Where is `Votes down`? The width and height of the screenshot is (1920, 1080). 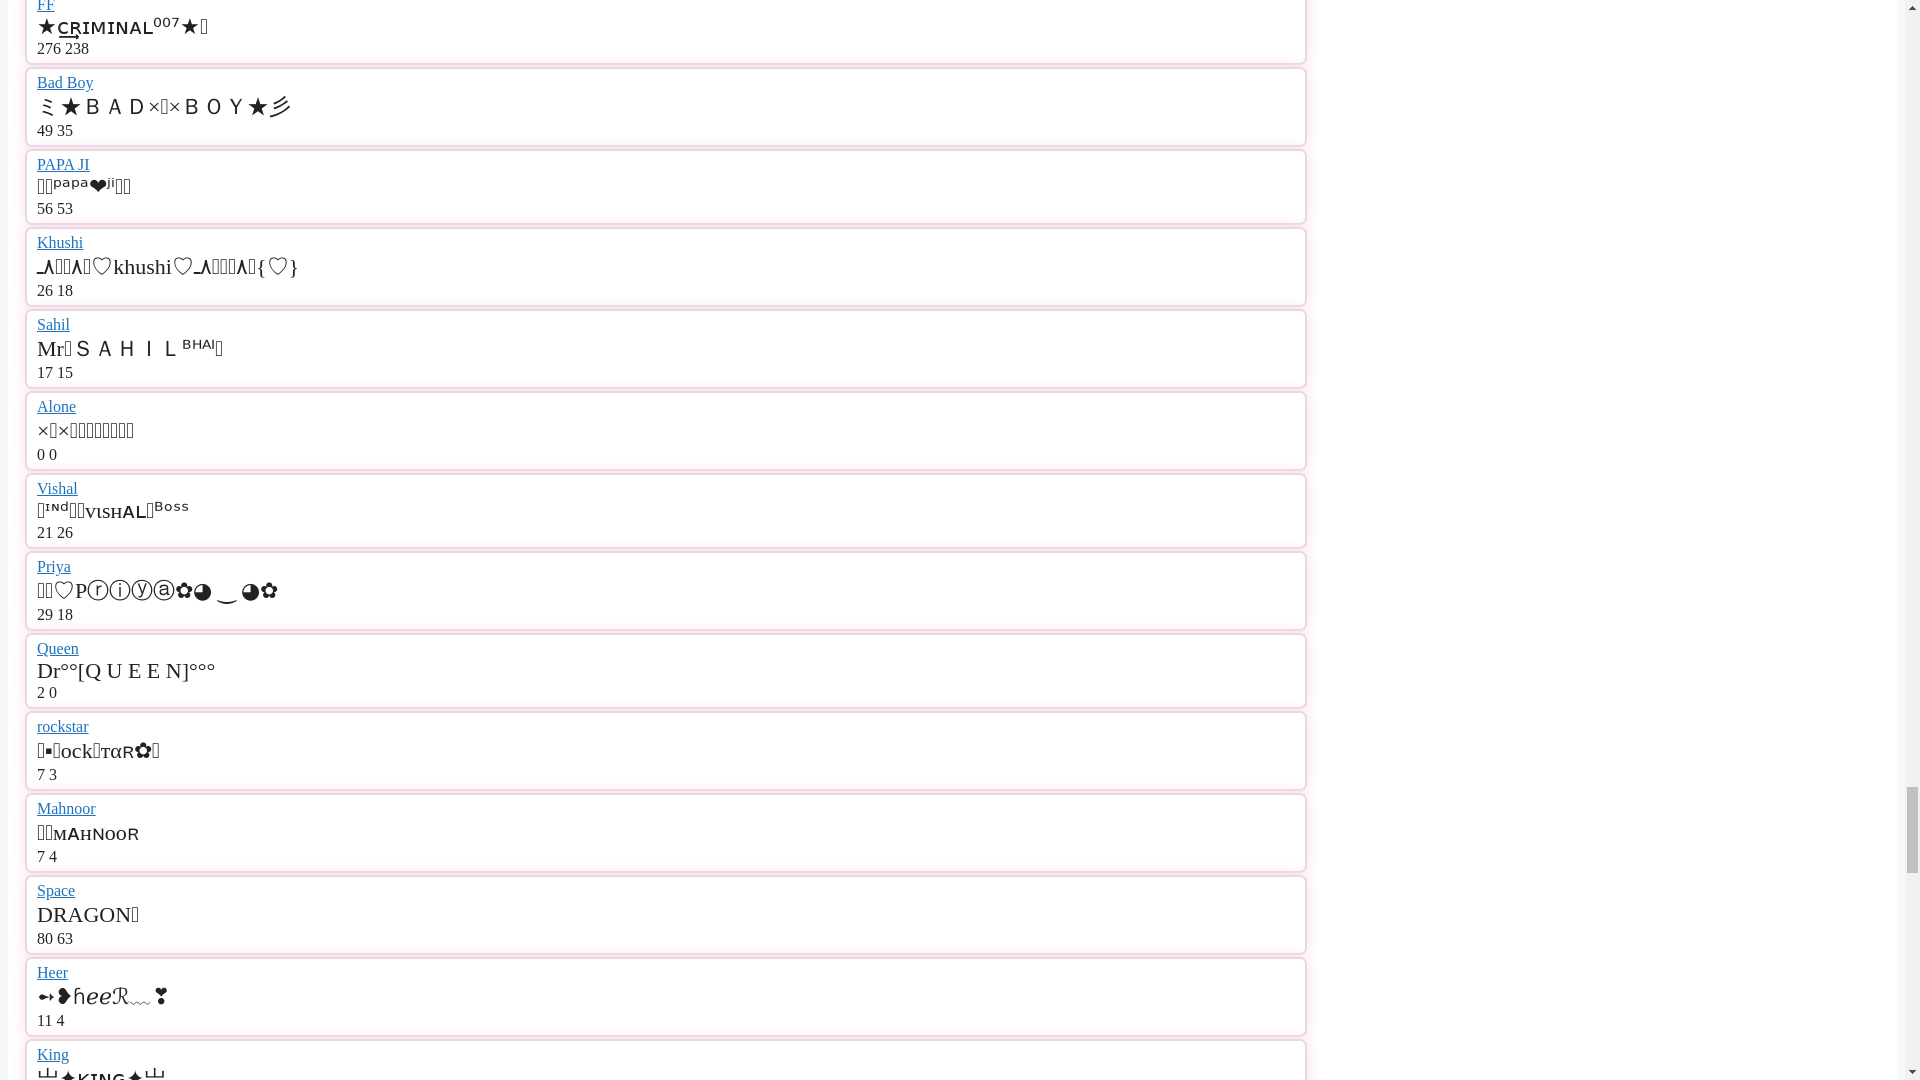 Votes down is located at coordinates (64, 372).